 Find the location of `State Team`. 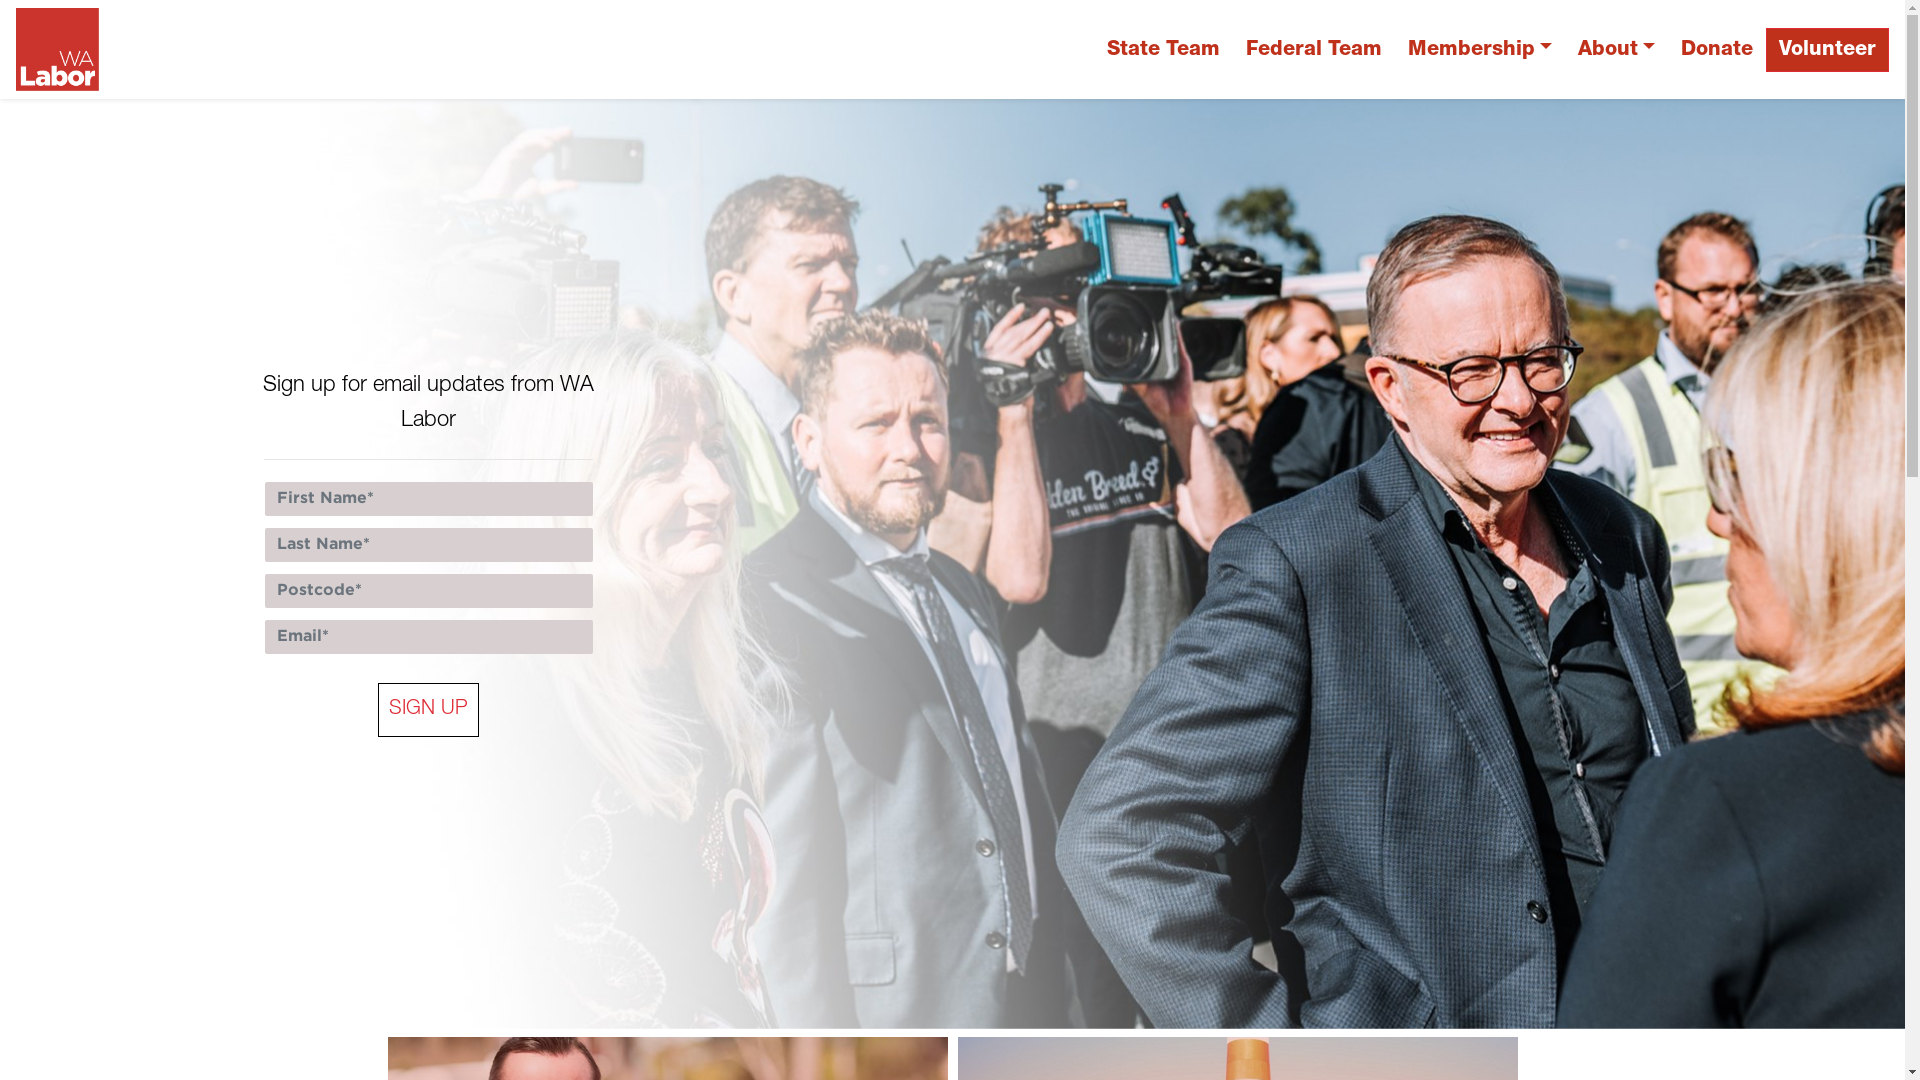

State Team is located at coordinates (1164, 50).